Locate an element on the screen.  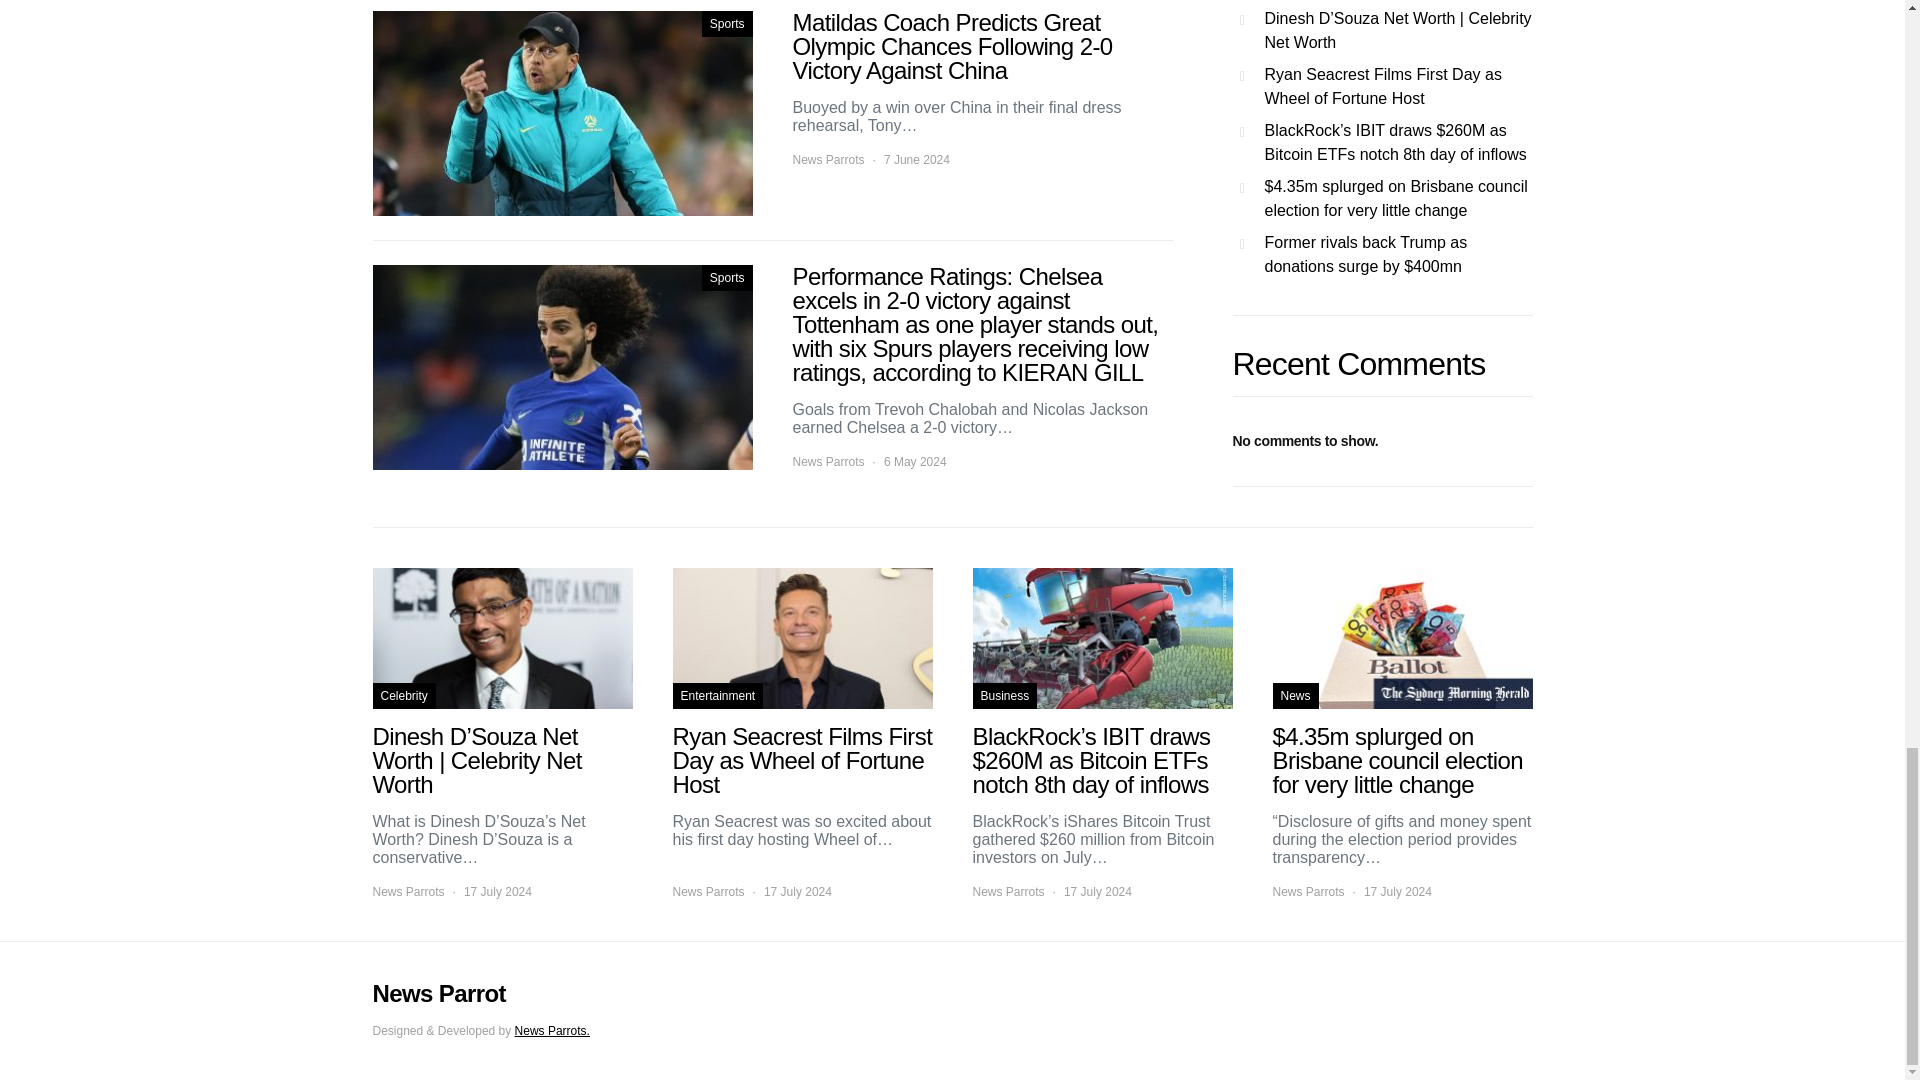
View all posts by News Parrots is located at coordinates (1008, 892).